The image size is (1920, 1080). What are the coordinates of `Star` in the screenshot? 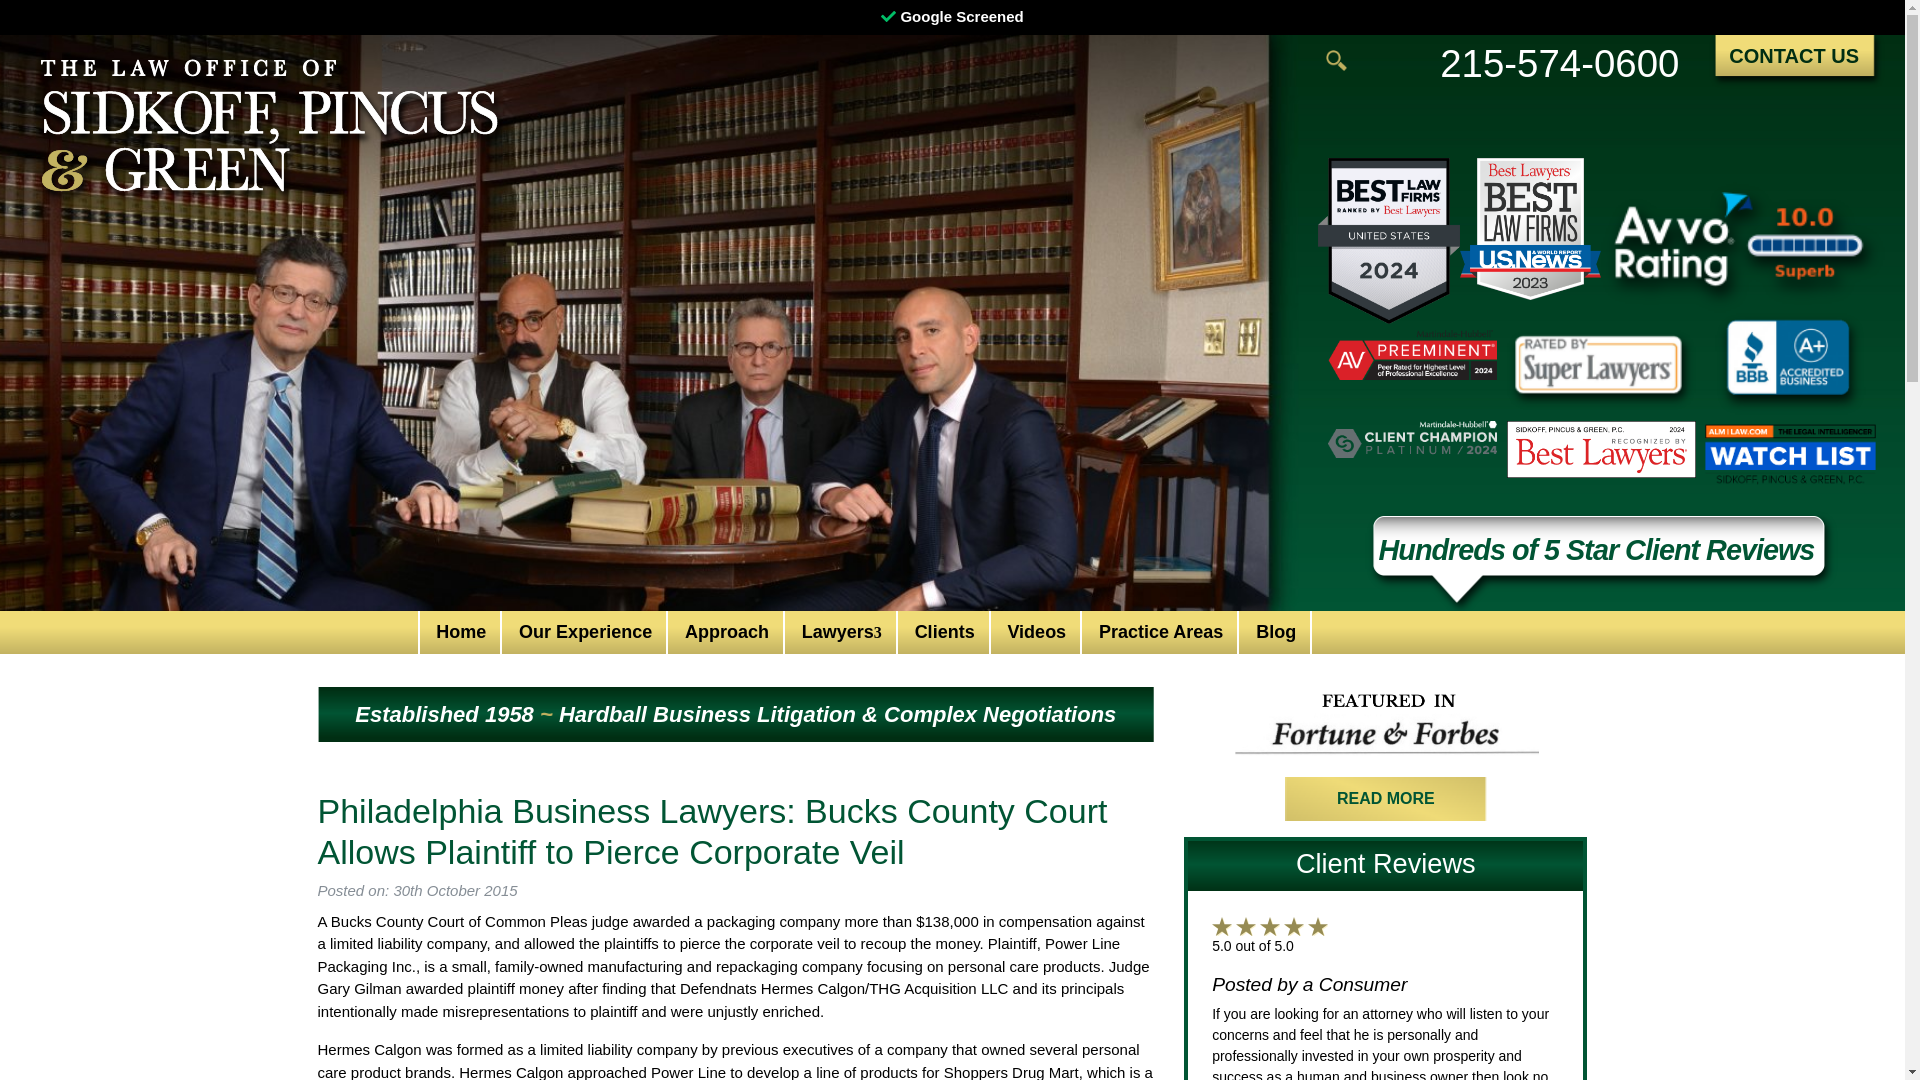 It's located at (1246, 926).